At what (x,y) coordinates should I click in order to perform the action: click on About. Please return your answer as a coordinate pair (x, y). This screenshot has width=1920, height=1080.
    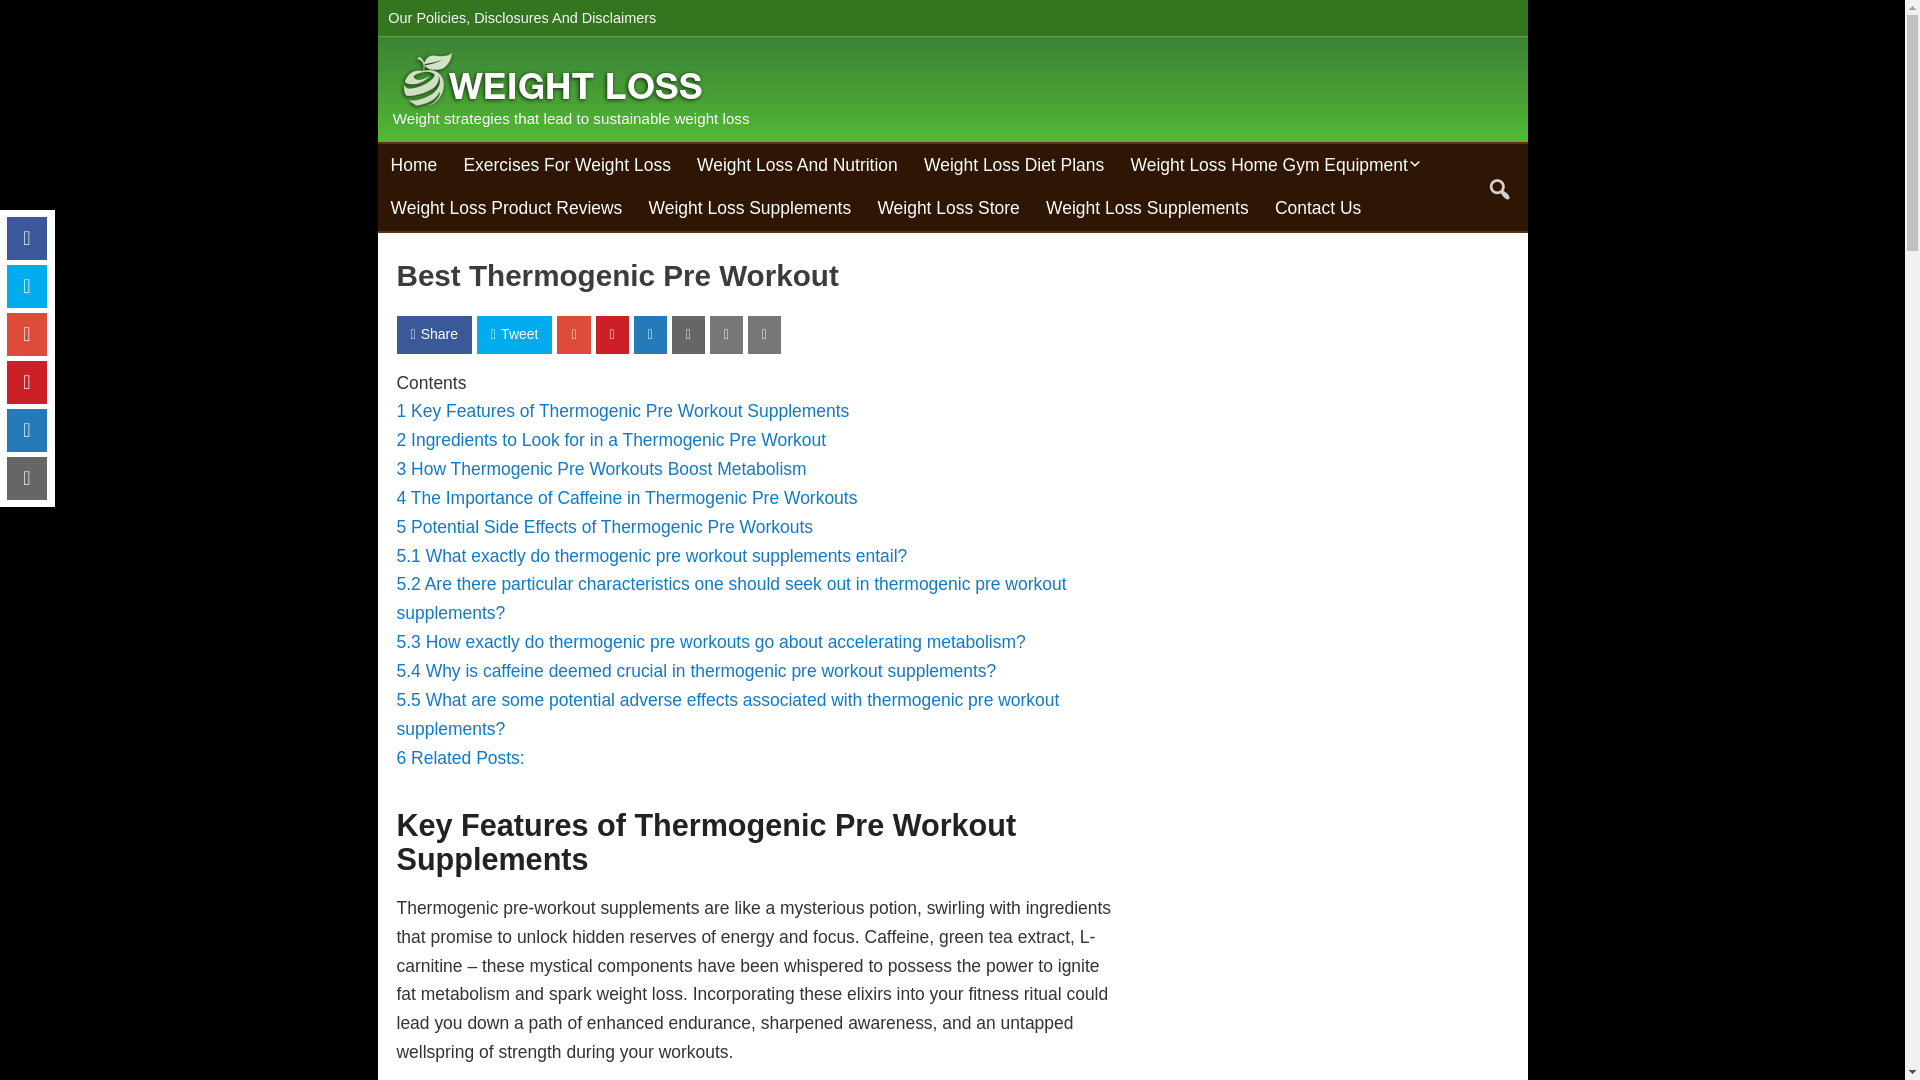
    Looking at the image, I should click on (491, 54).